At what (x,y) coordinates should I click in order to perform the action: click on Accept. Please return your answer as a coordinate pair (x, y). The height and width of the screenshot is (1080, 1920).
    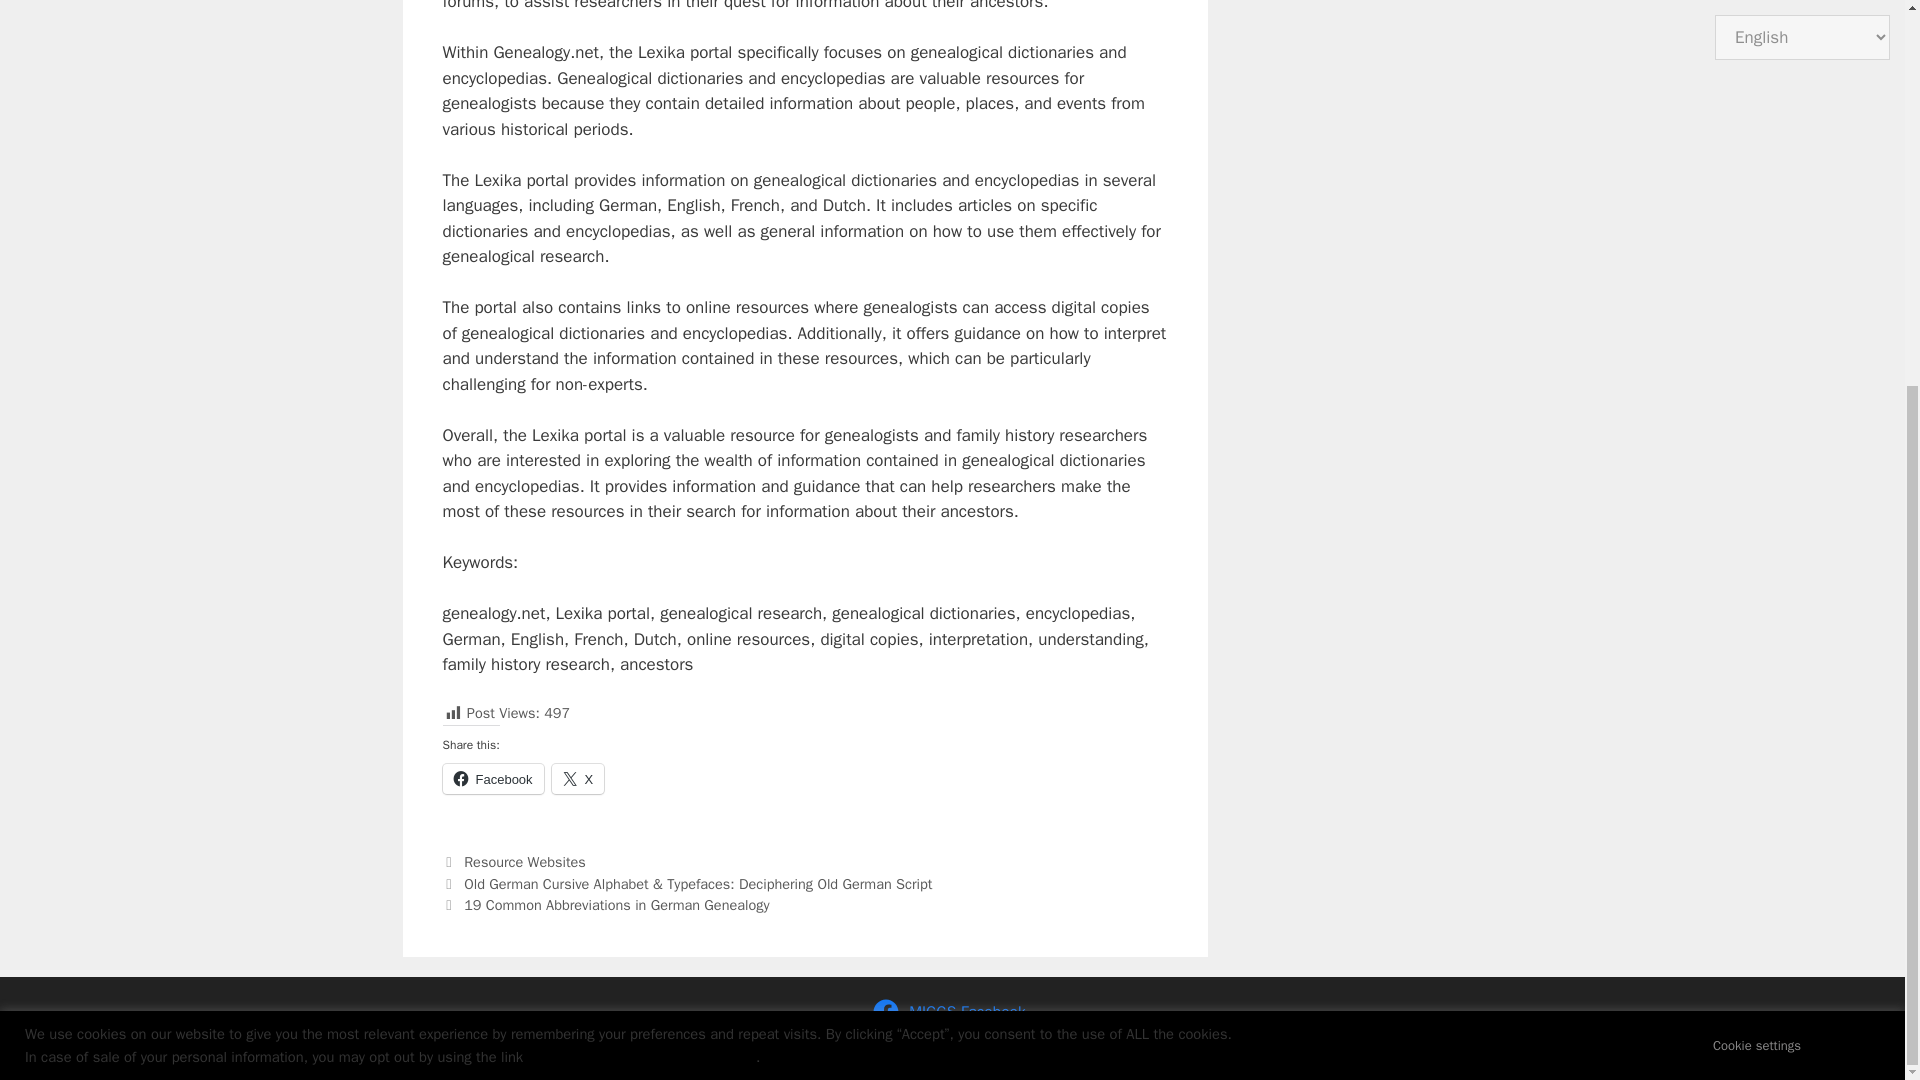
    Looking at the image, I should click on (1848, 454).